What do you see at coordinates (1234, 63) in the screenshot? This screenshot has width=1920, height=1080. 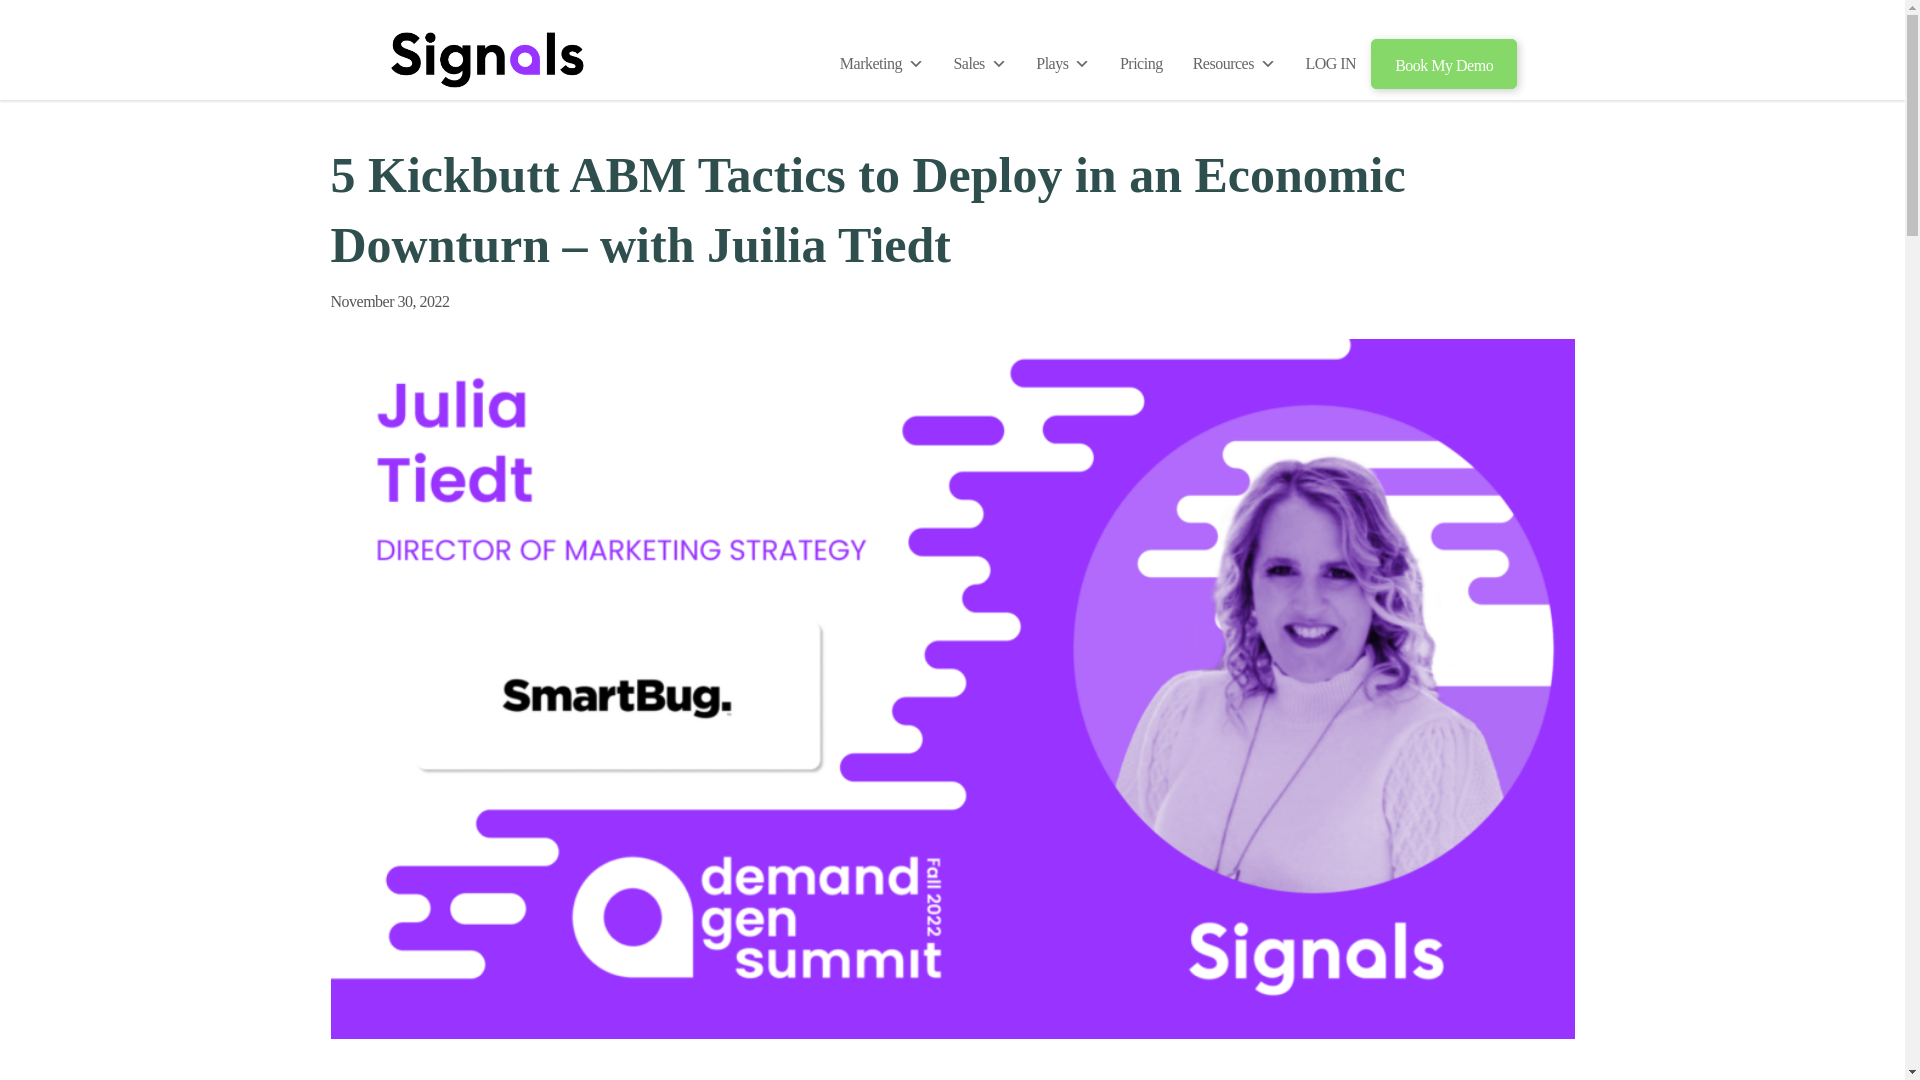 I see `Resources` at bounding box center [1234, 63].